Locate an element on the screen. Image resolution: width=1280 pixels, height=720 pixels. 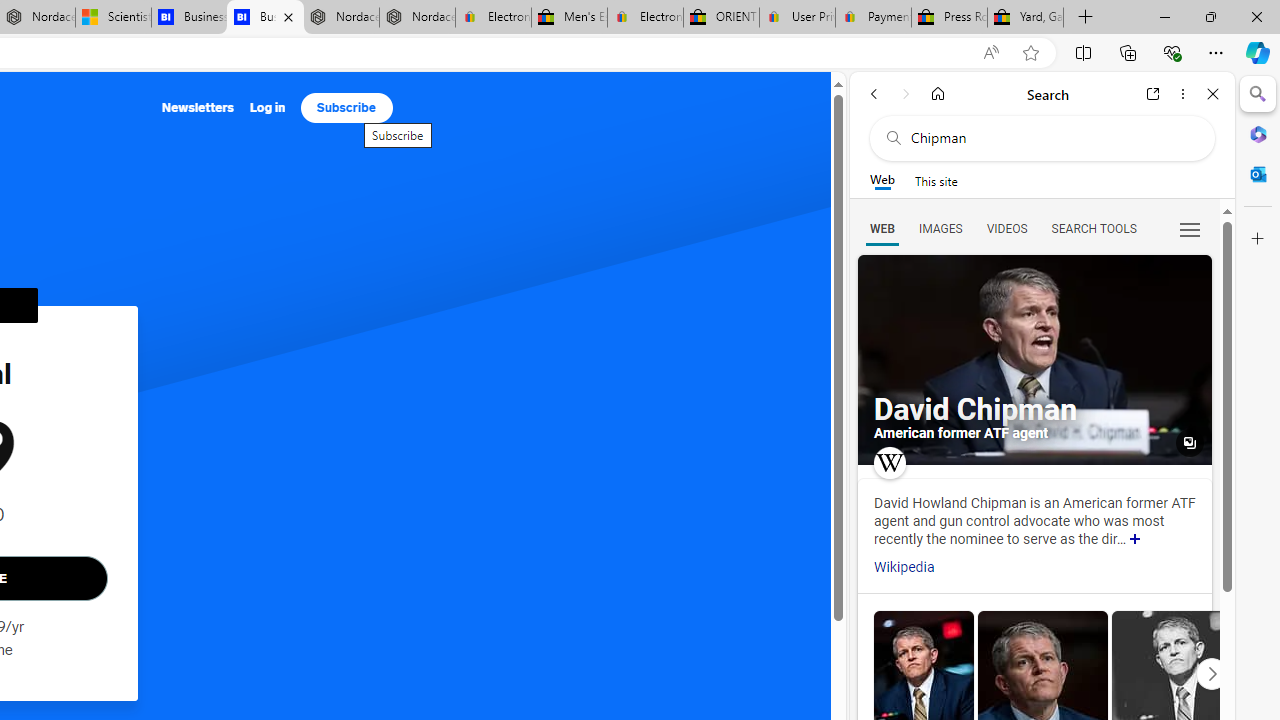
Newsletters is located at coordinates (198, 108).